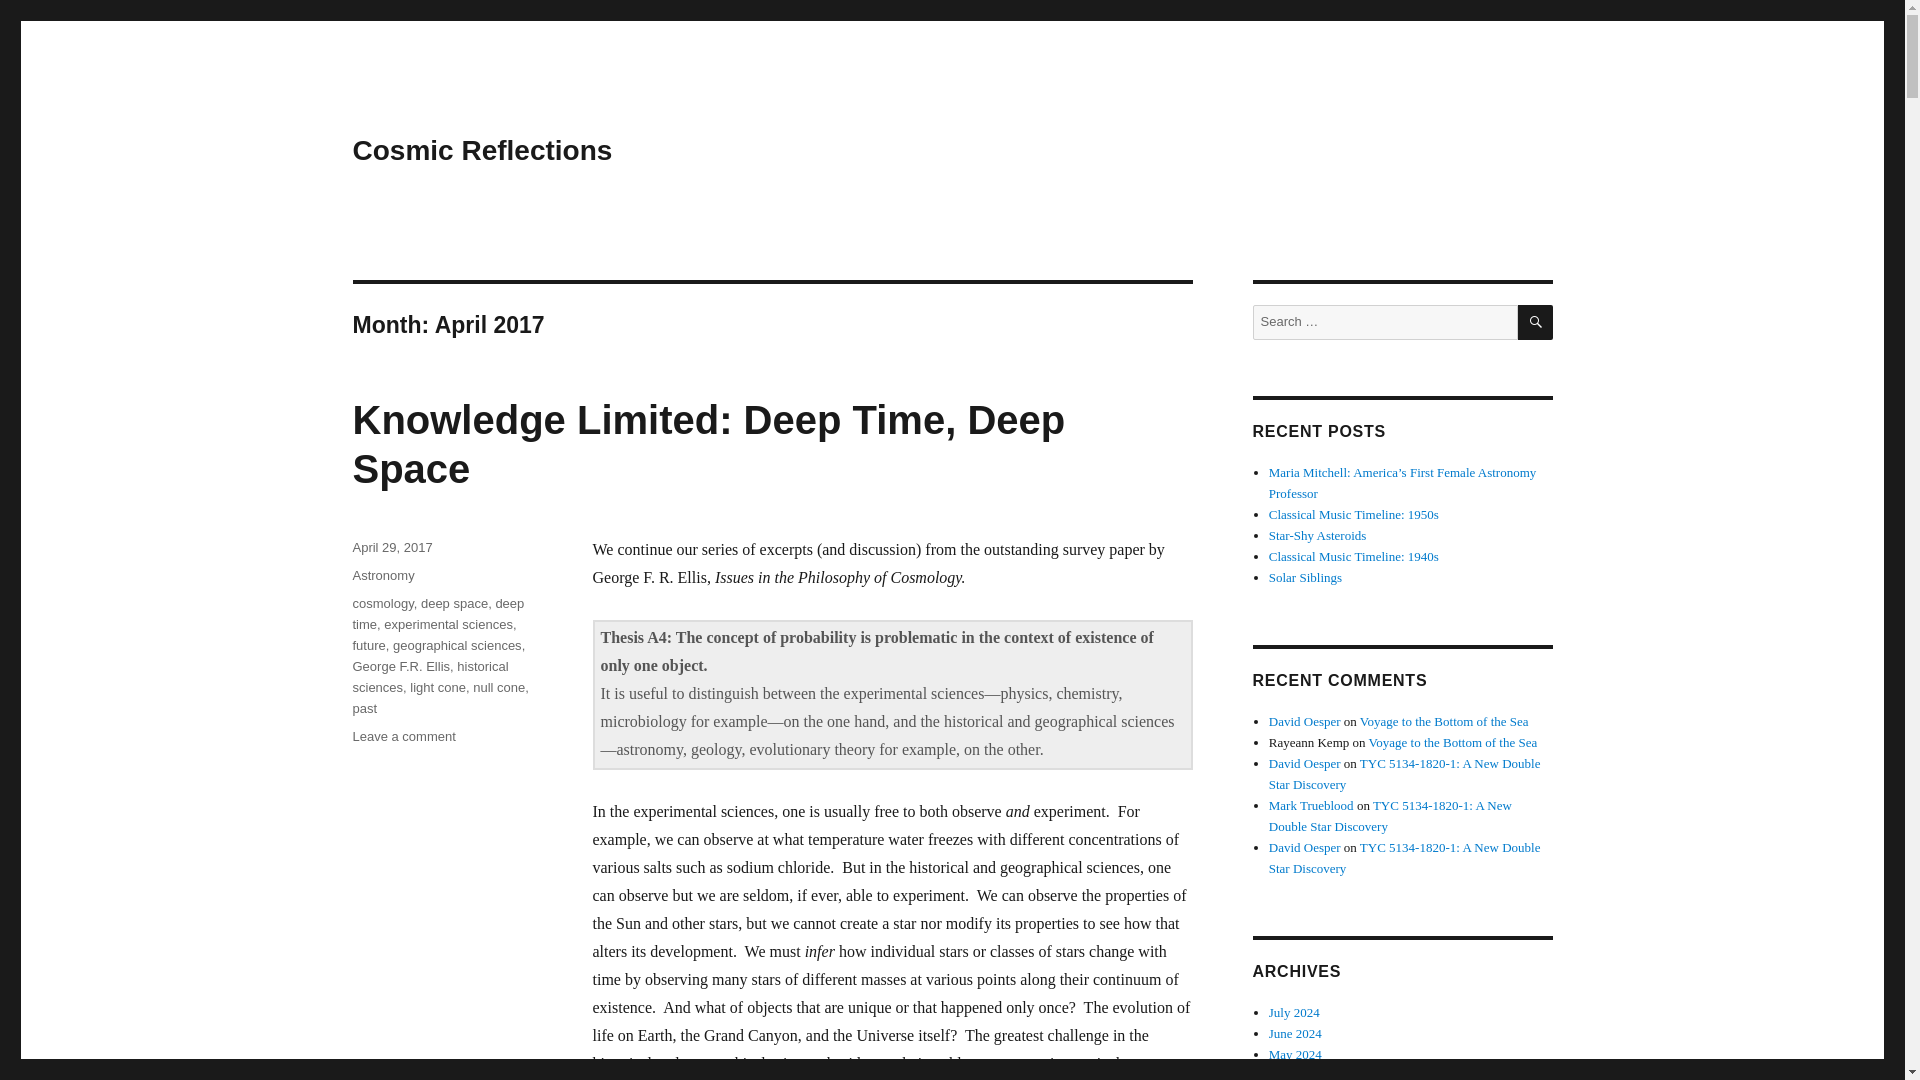 The height and width of the screenshot is (1080, 1920). Describe the element at coordinates (454, 604) in the screenshot. I see `George F.R. Ellis` at that location.